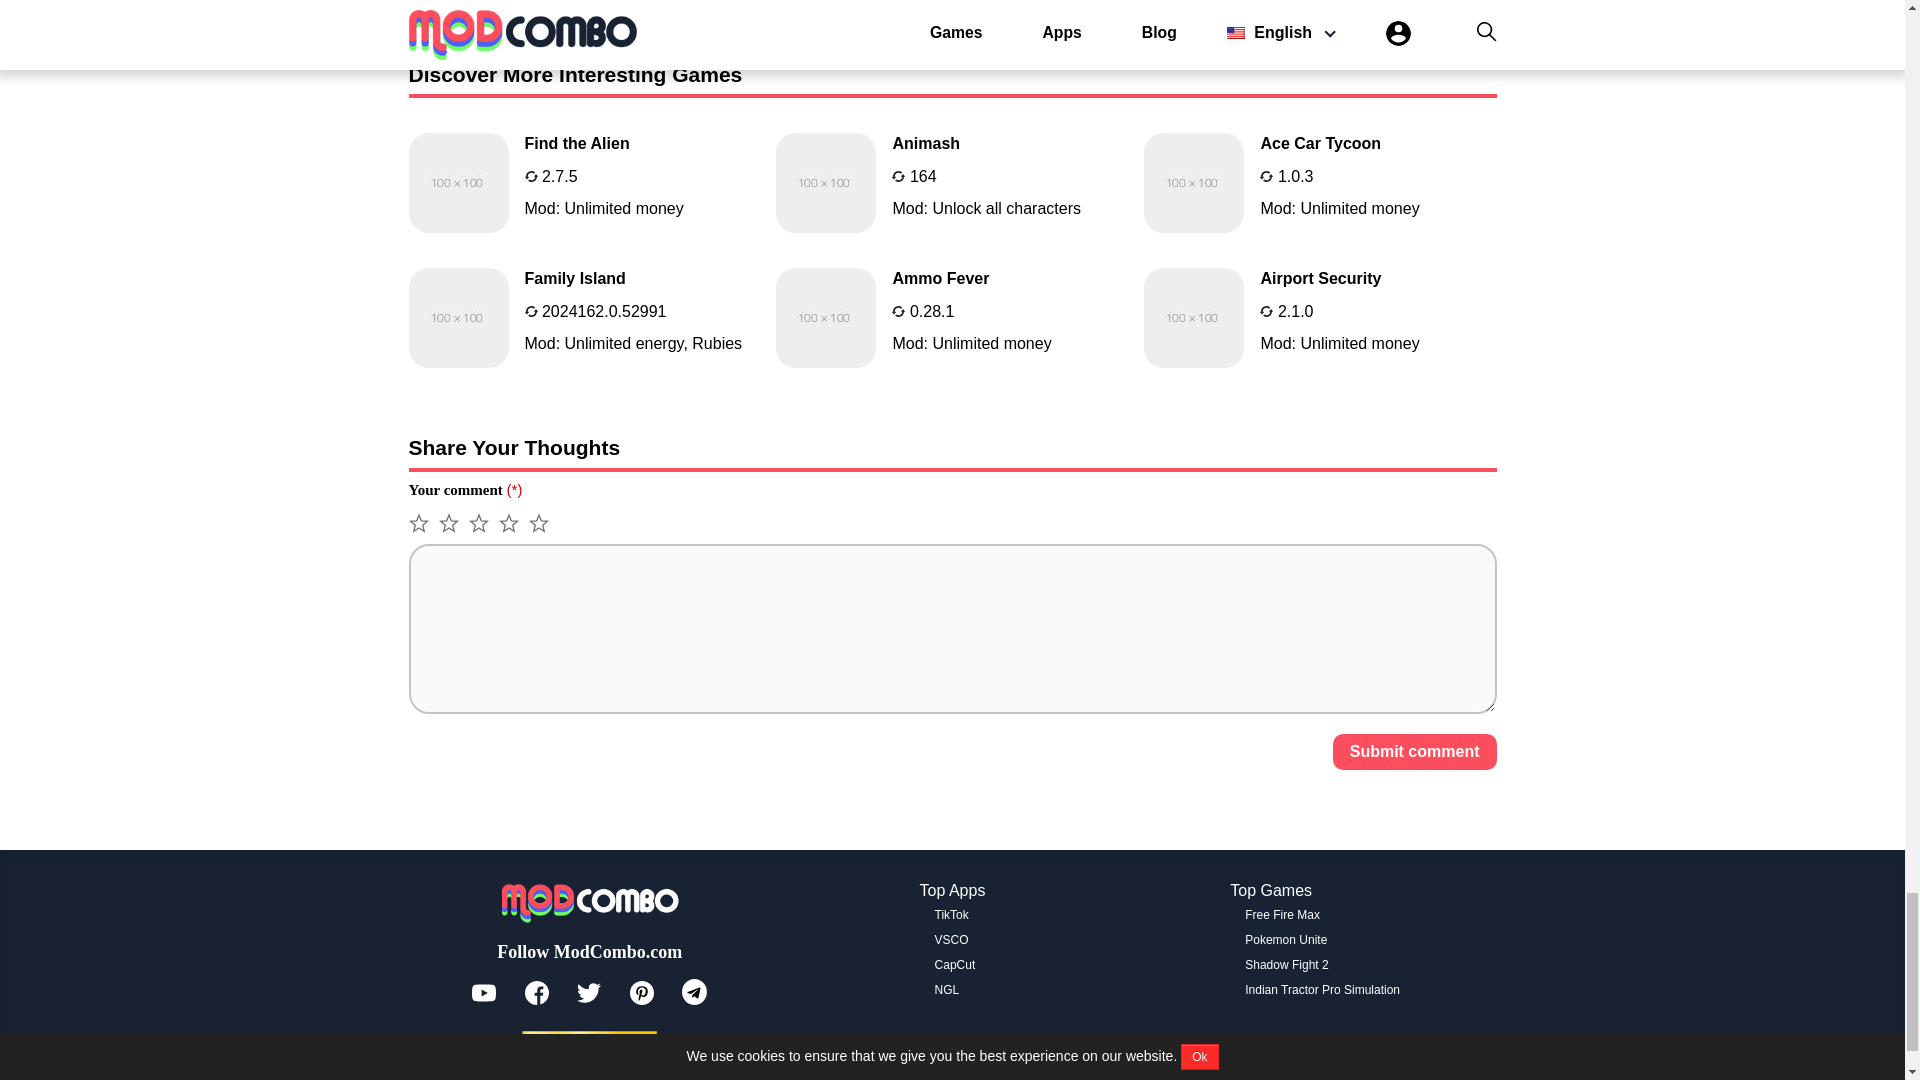 The width and height of the screenshot is (1920, 1080). Describe the element at coordinates (952, 318) in the screenshot. I see `Pokemon Unite` at that location.